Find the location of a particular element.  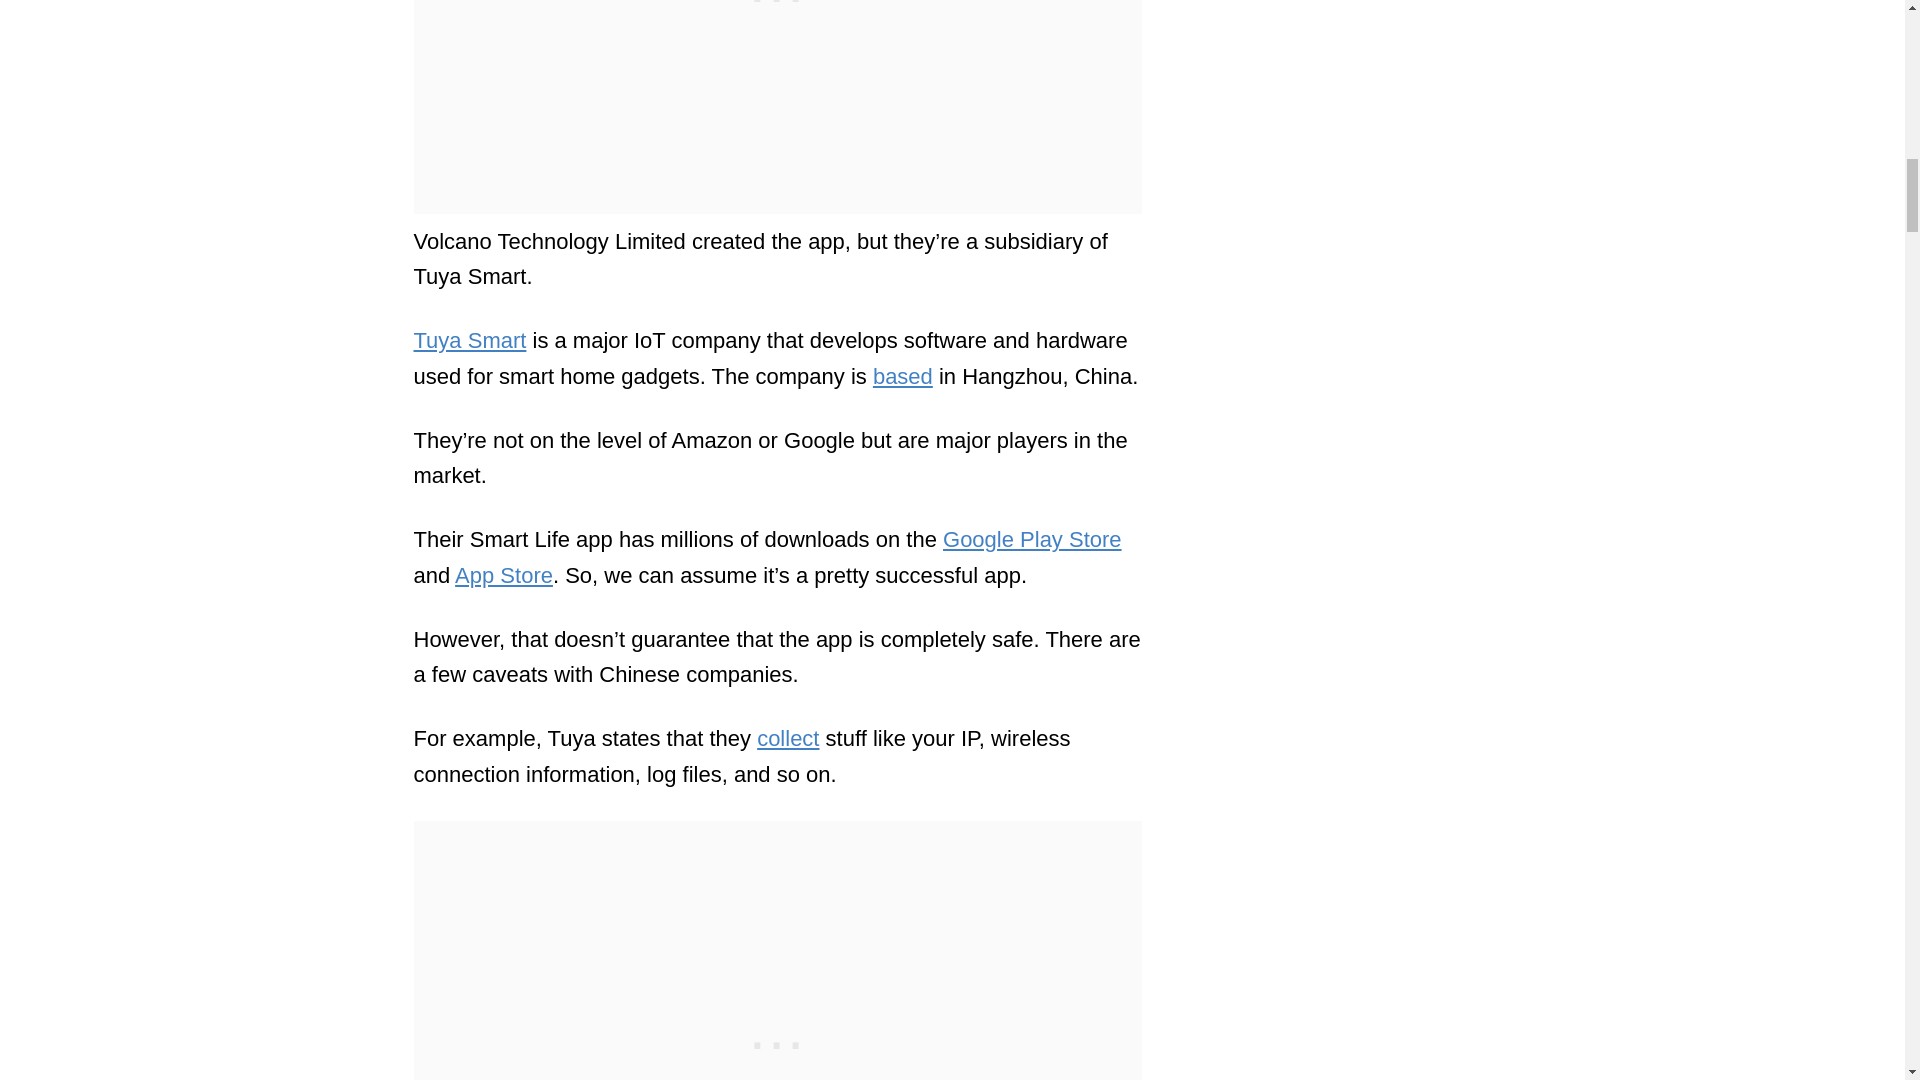

Tuya Smart is located at coordinates (470, 340).